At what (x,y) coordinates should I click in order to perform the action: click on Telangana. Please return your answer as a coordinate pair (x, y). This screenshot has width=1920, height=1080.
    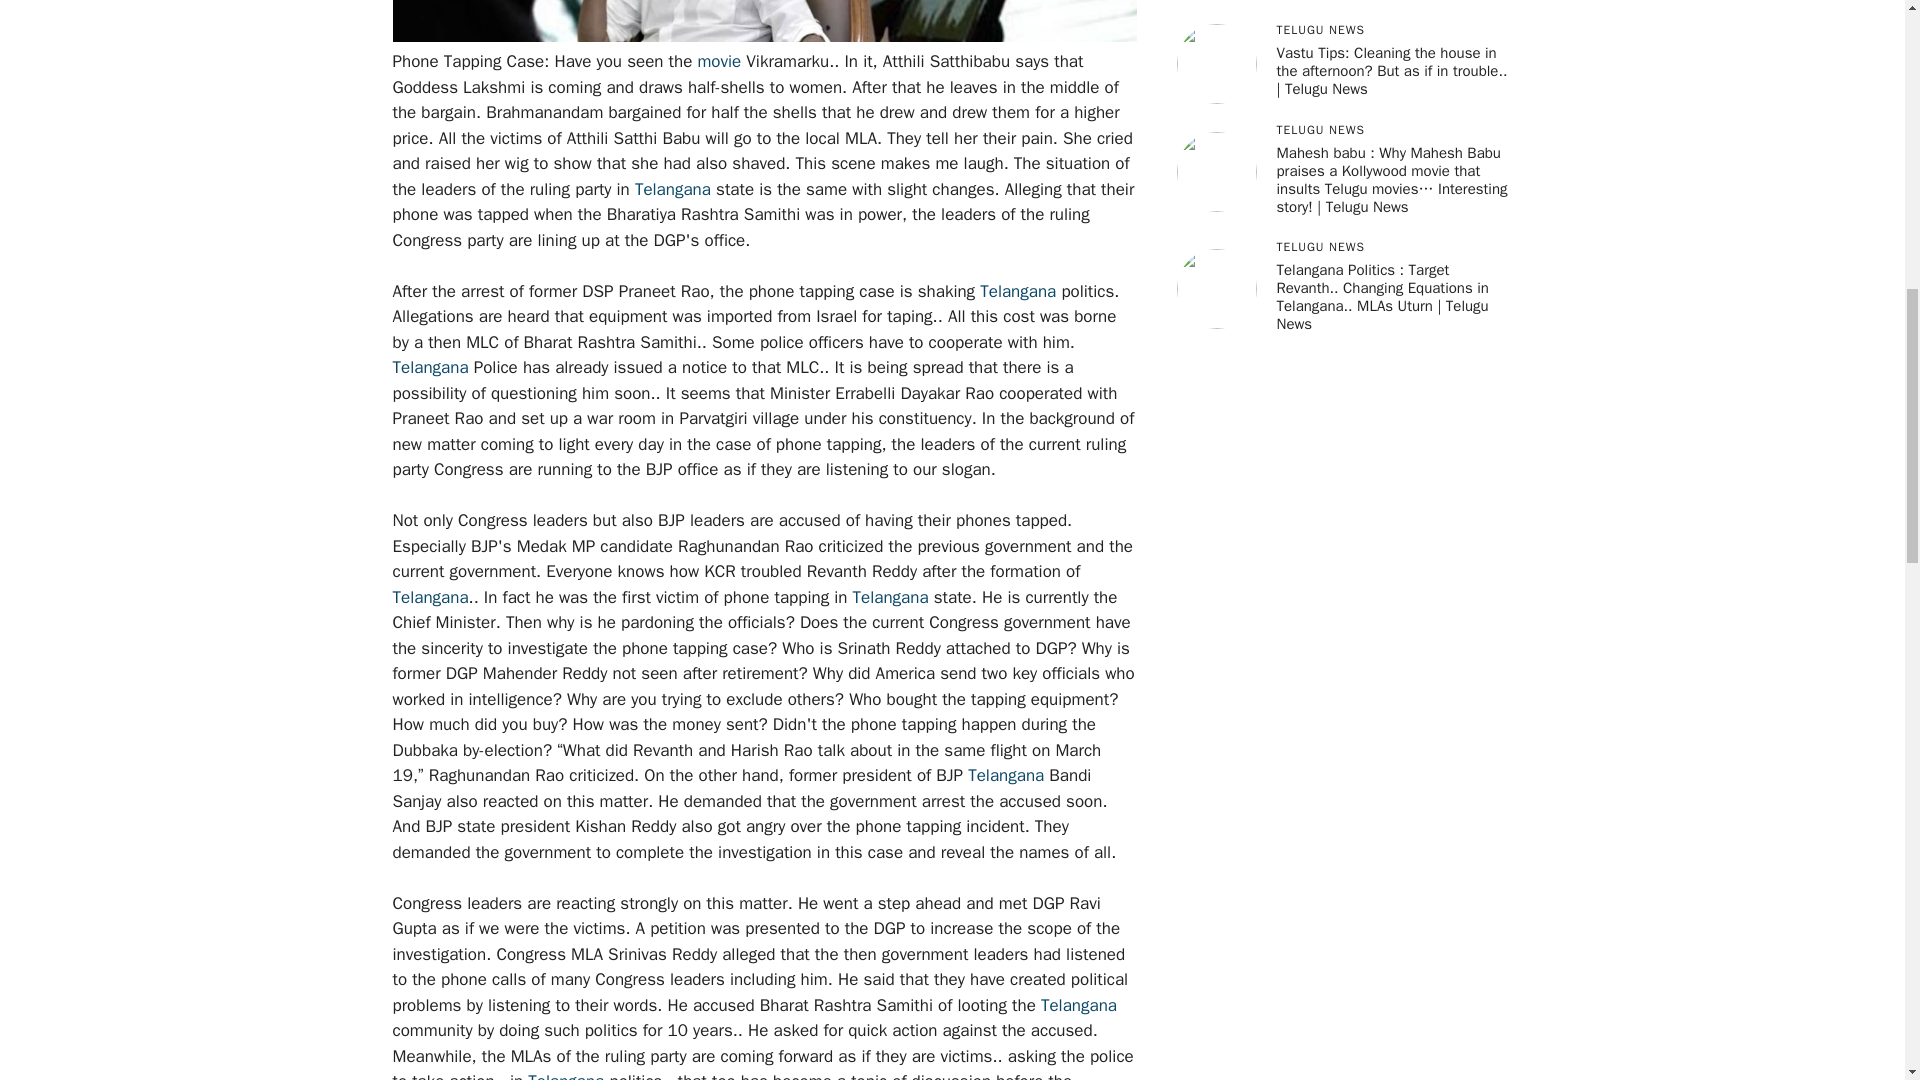
    Looking at the image, I should click on (890, 596).